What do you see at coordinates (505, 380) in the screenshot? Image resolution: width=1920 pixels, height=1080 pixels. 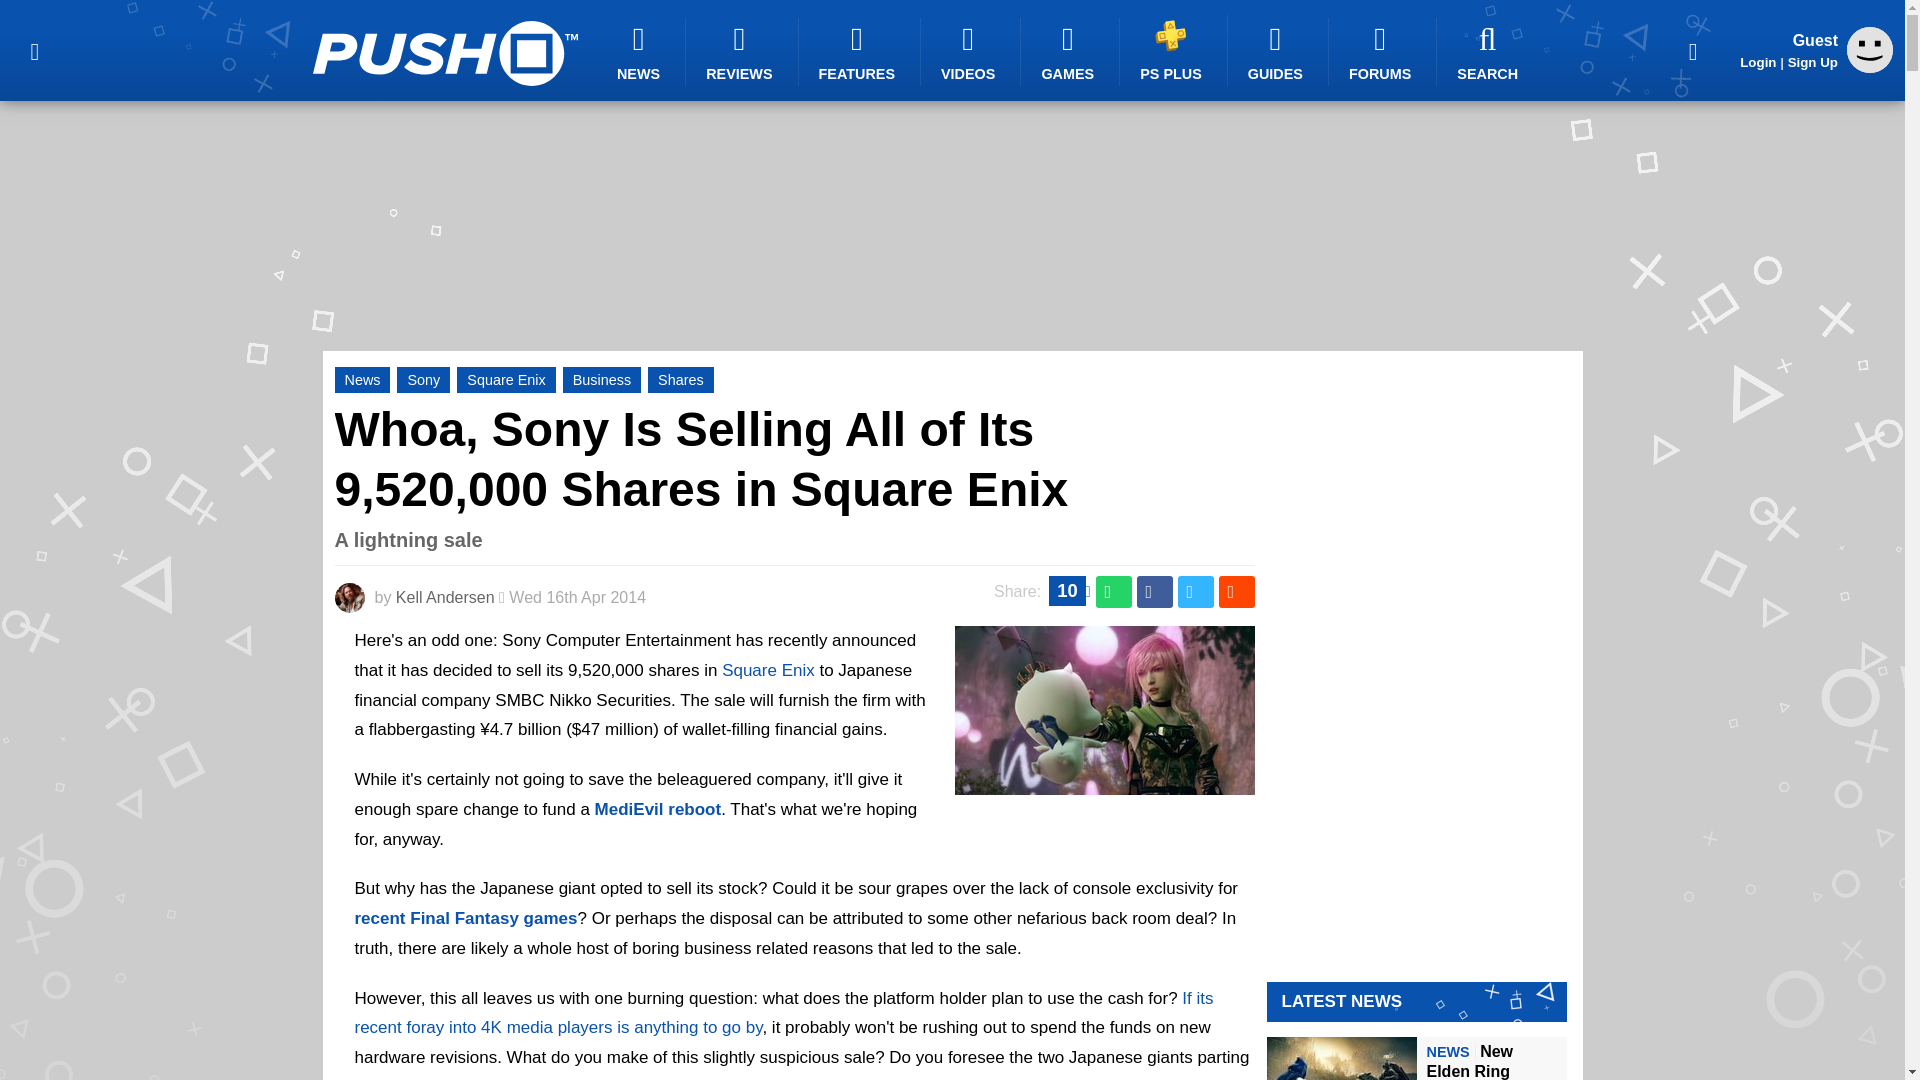 I see `Square Enix` at bounding box center [505, 380].